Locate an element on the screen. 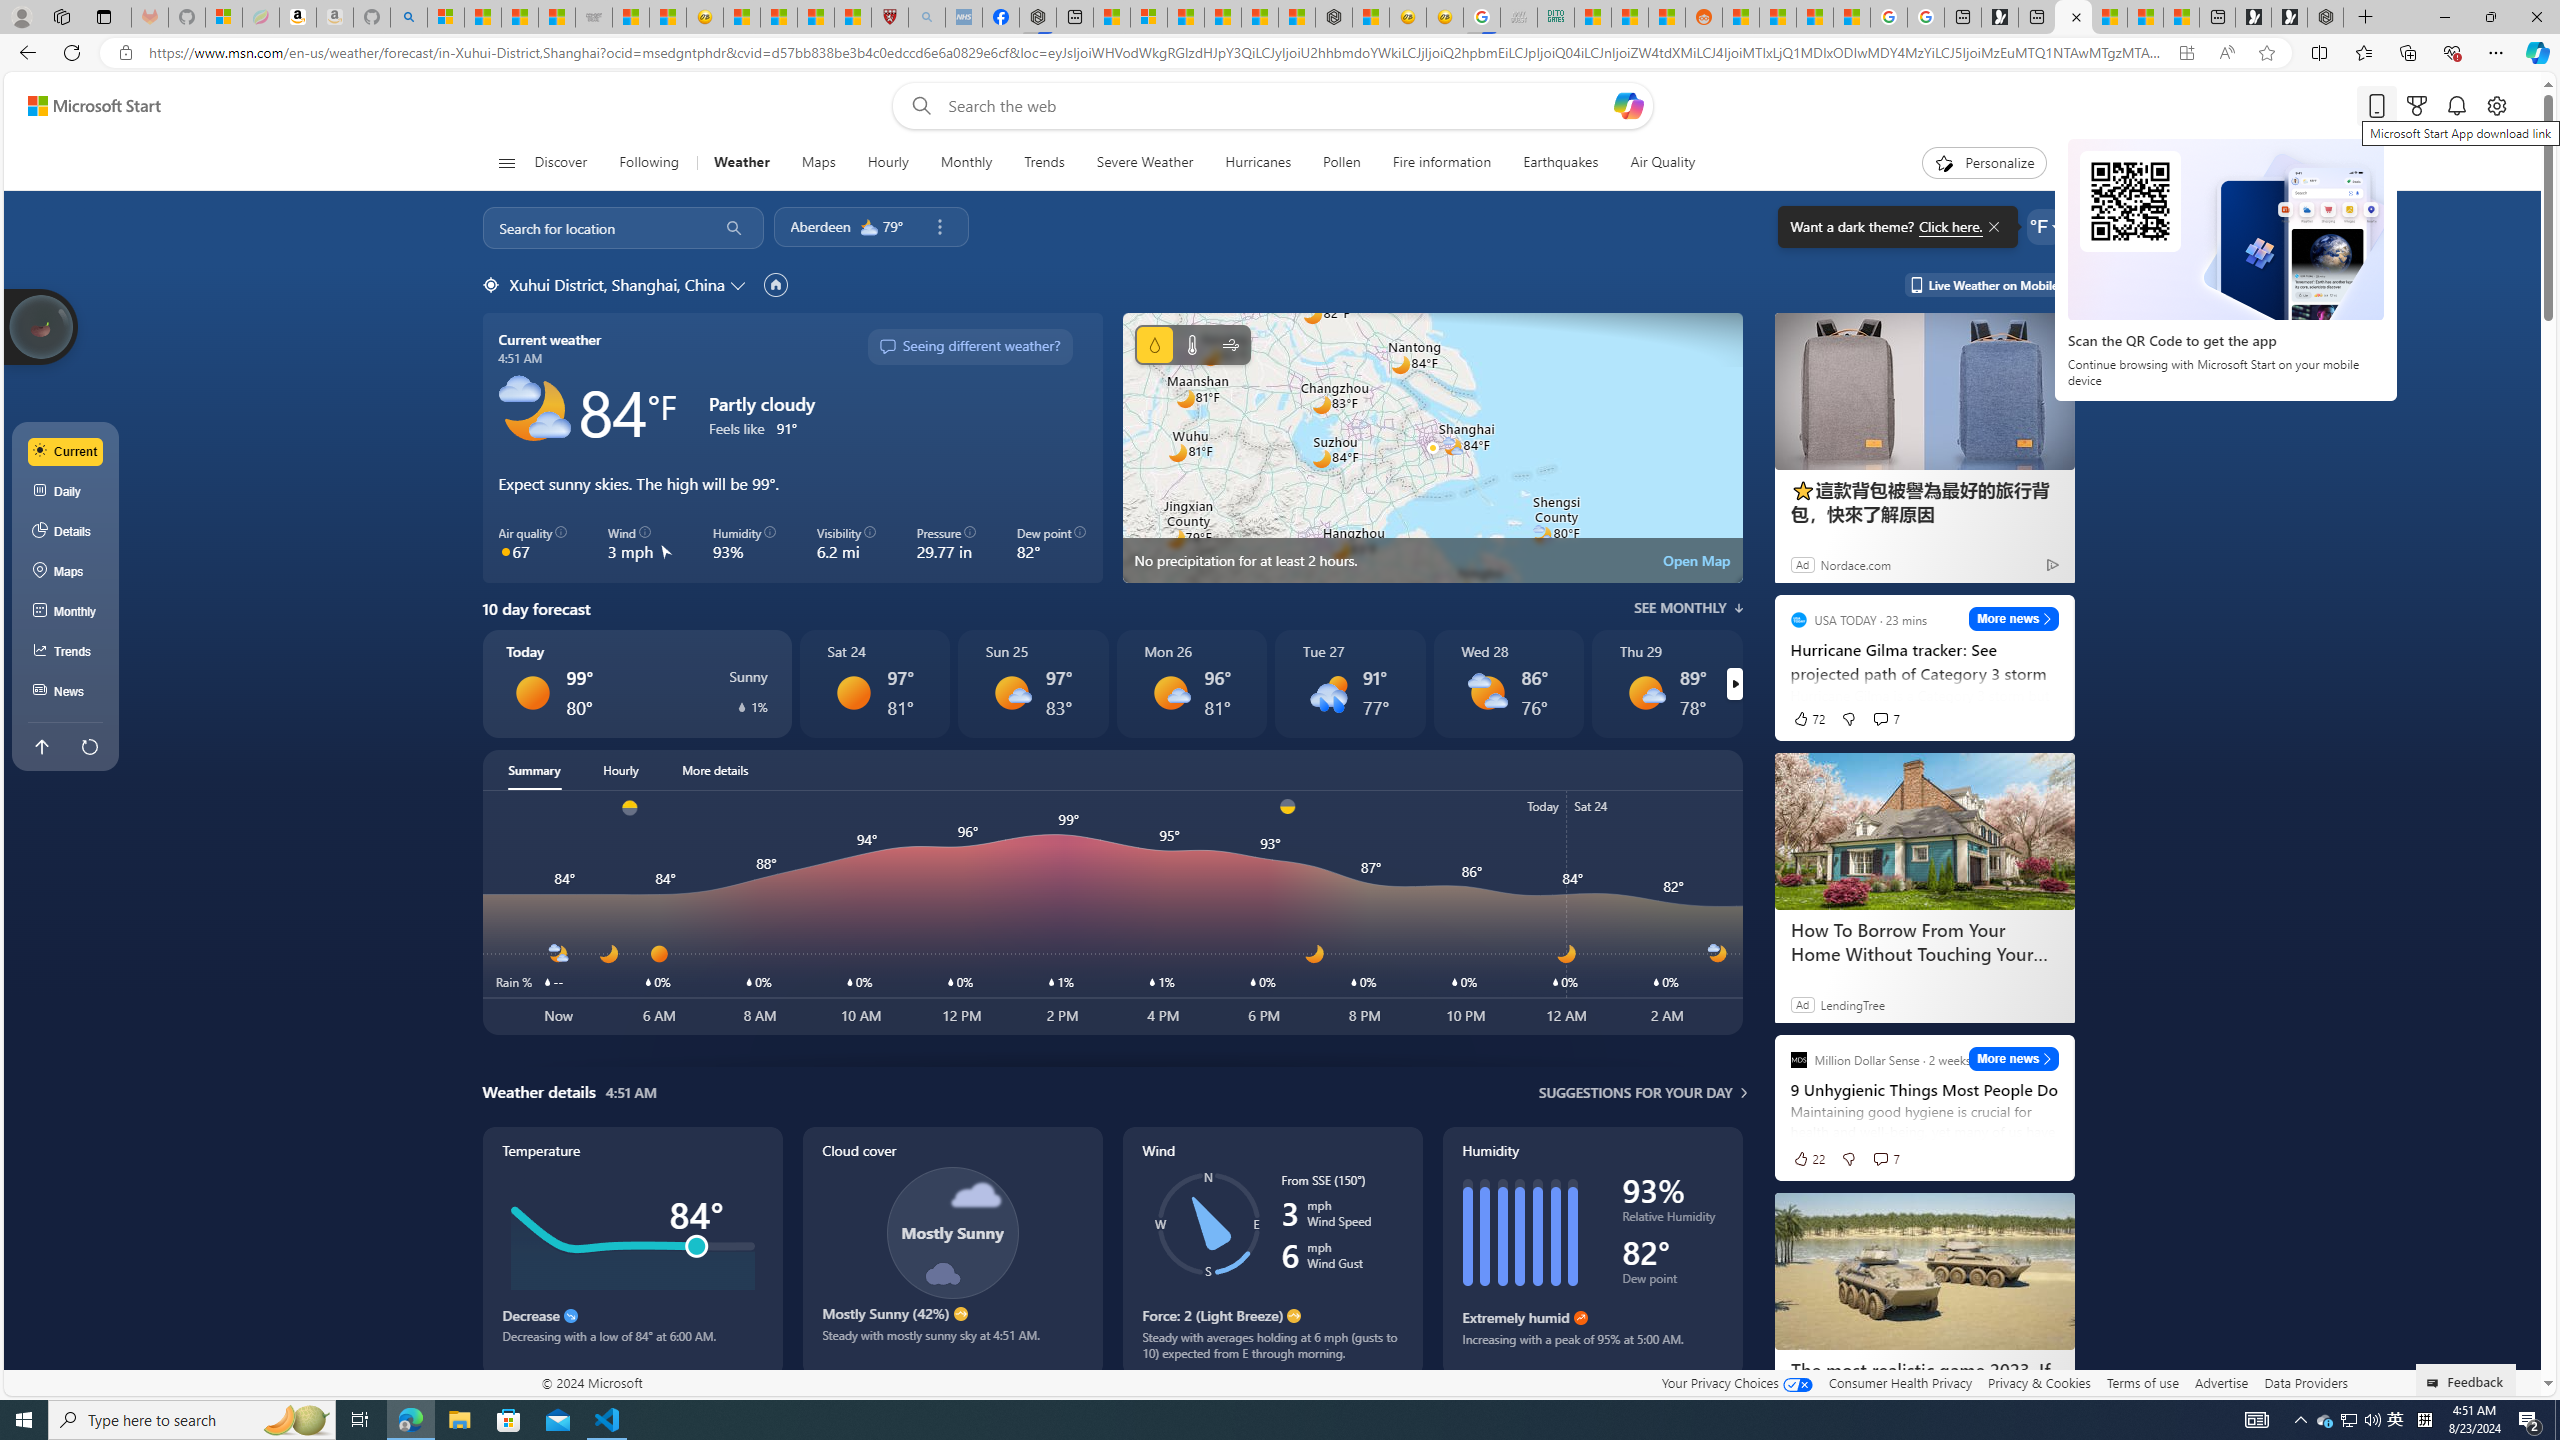  Enter your search term is located at coordinates (1277, 106).